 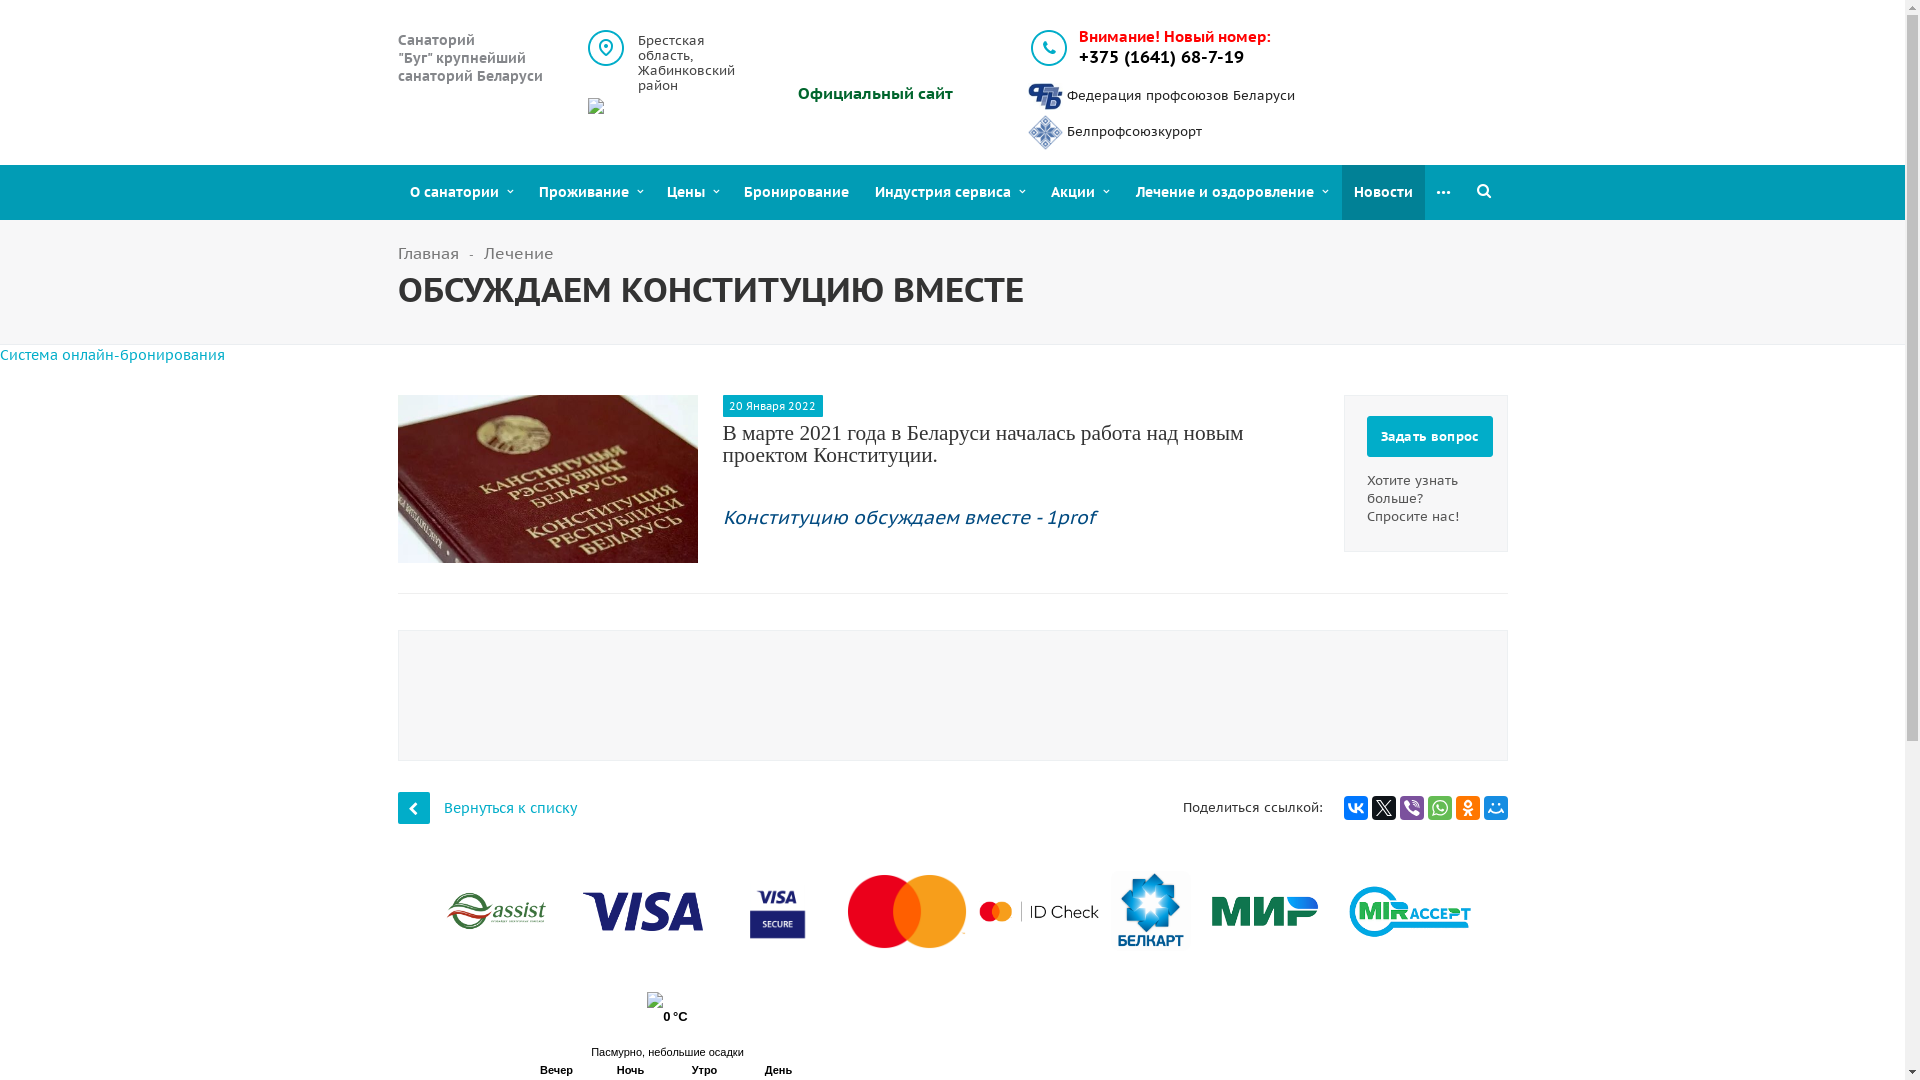 I want to click on WhatsApp, so click(x=1440, y=808).